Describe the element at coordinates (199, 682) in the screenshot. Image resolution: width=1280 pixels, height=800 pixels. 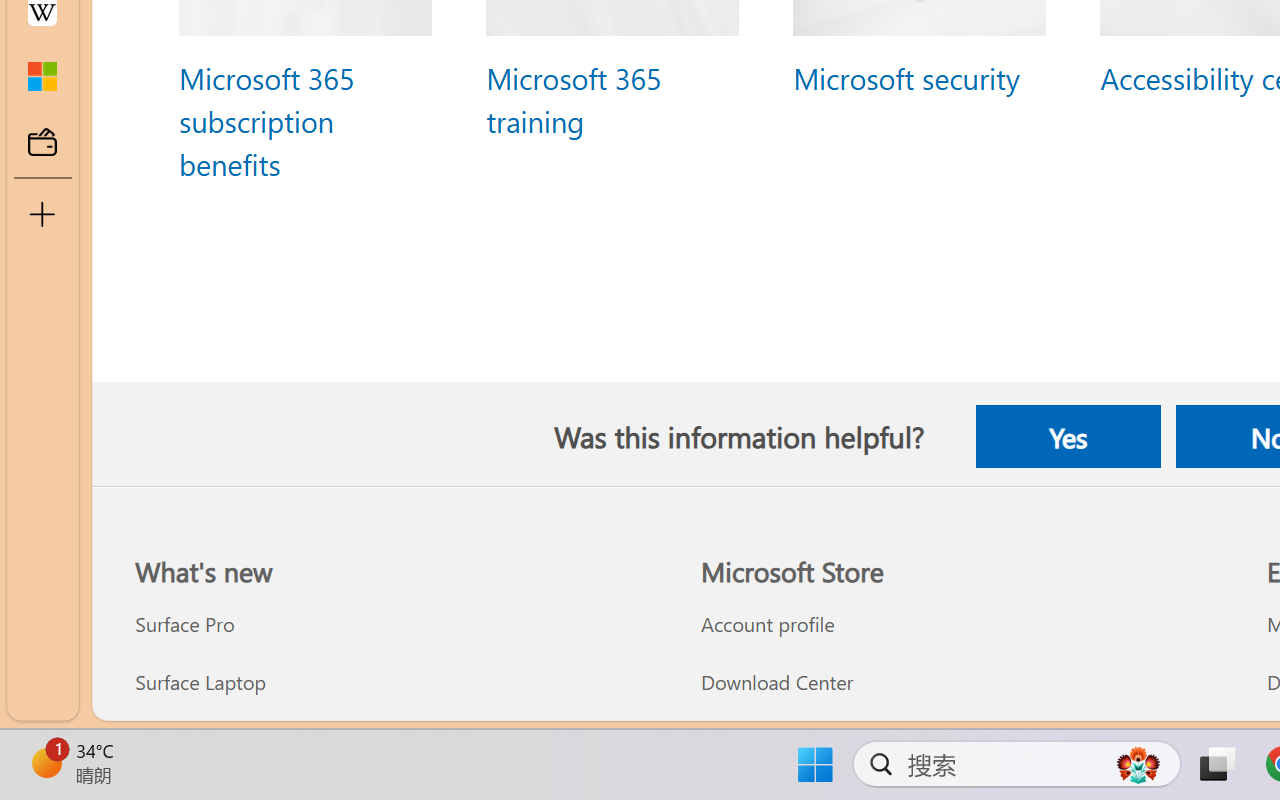
I see `Surface Laptop What's new` at that location.